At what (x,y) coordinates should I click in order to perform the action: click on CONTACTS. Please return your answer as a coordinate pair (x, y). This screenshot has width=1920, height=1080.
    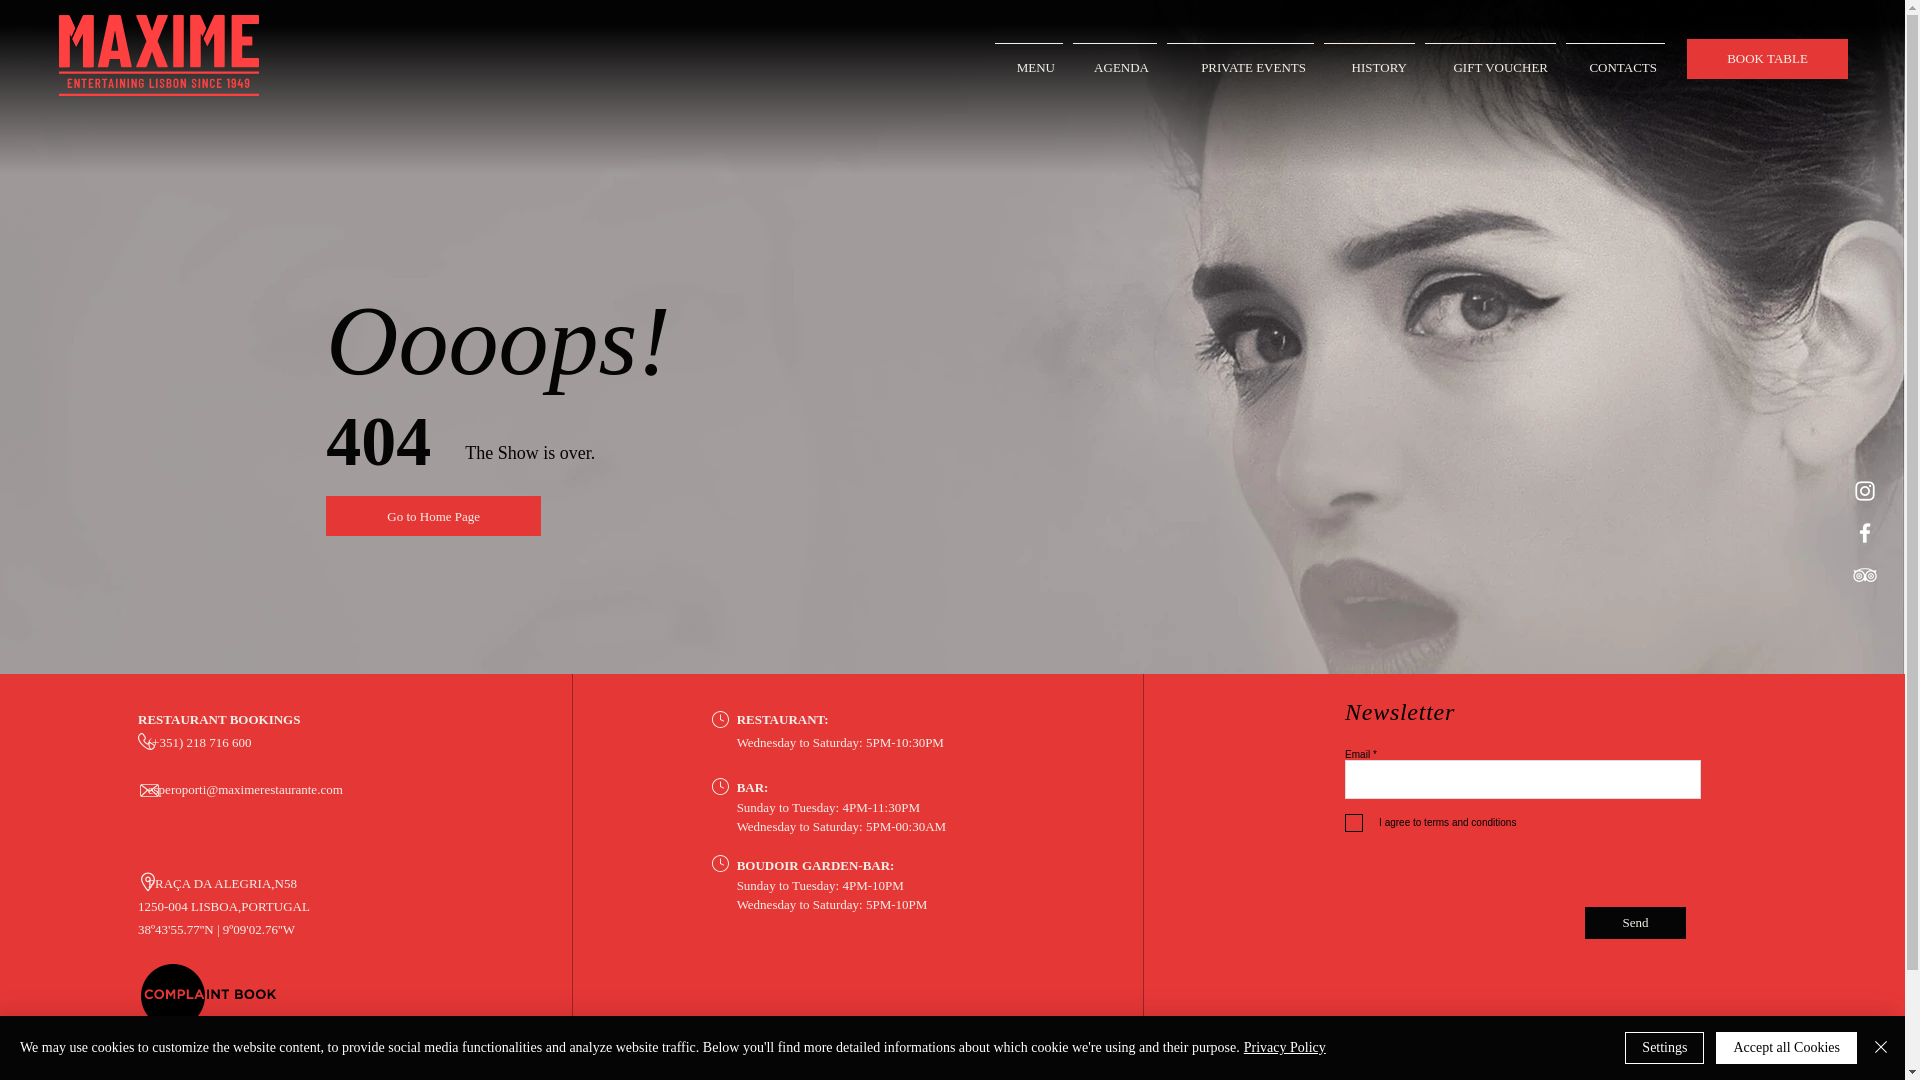
    Looking at the image, I should click on (1615, 58).